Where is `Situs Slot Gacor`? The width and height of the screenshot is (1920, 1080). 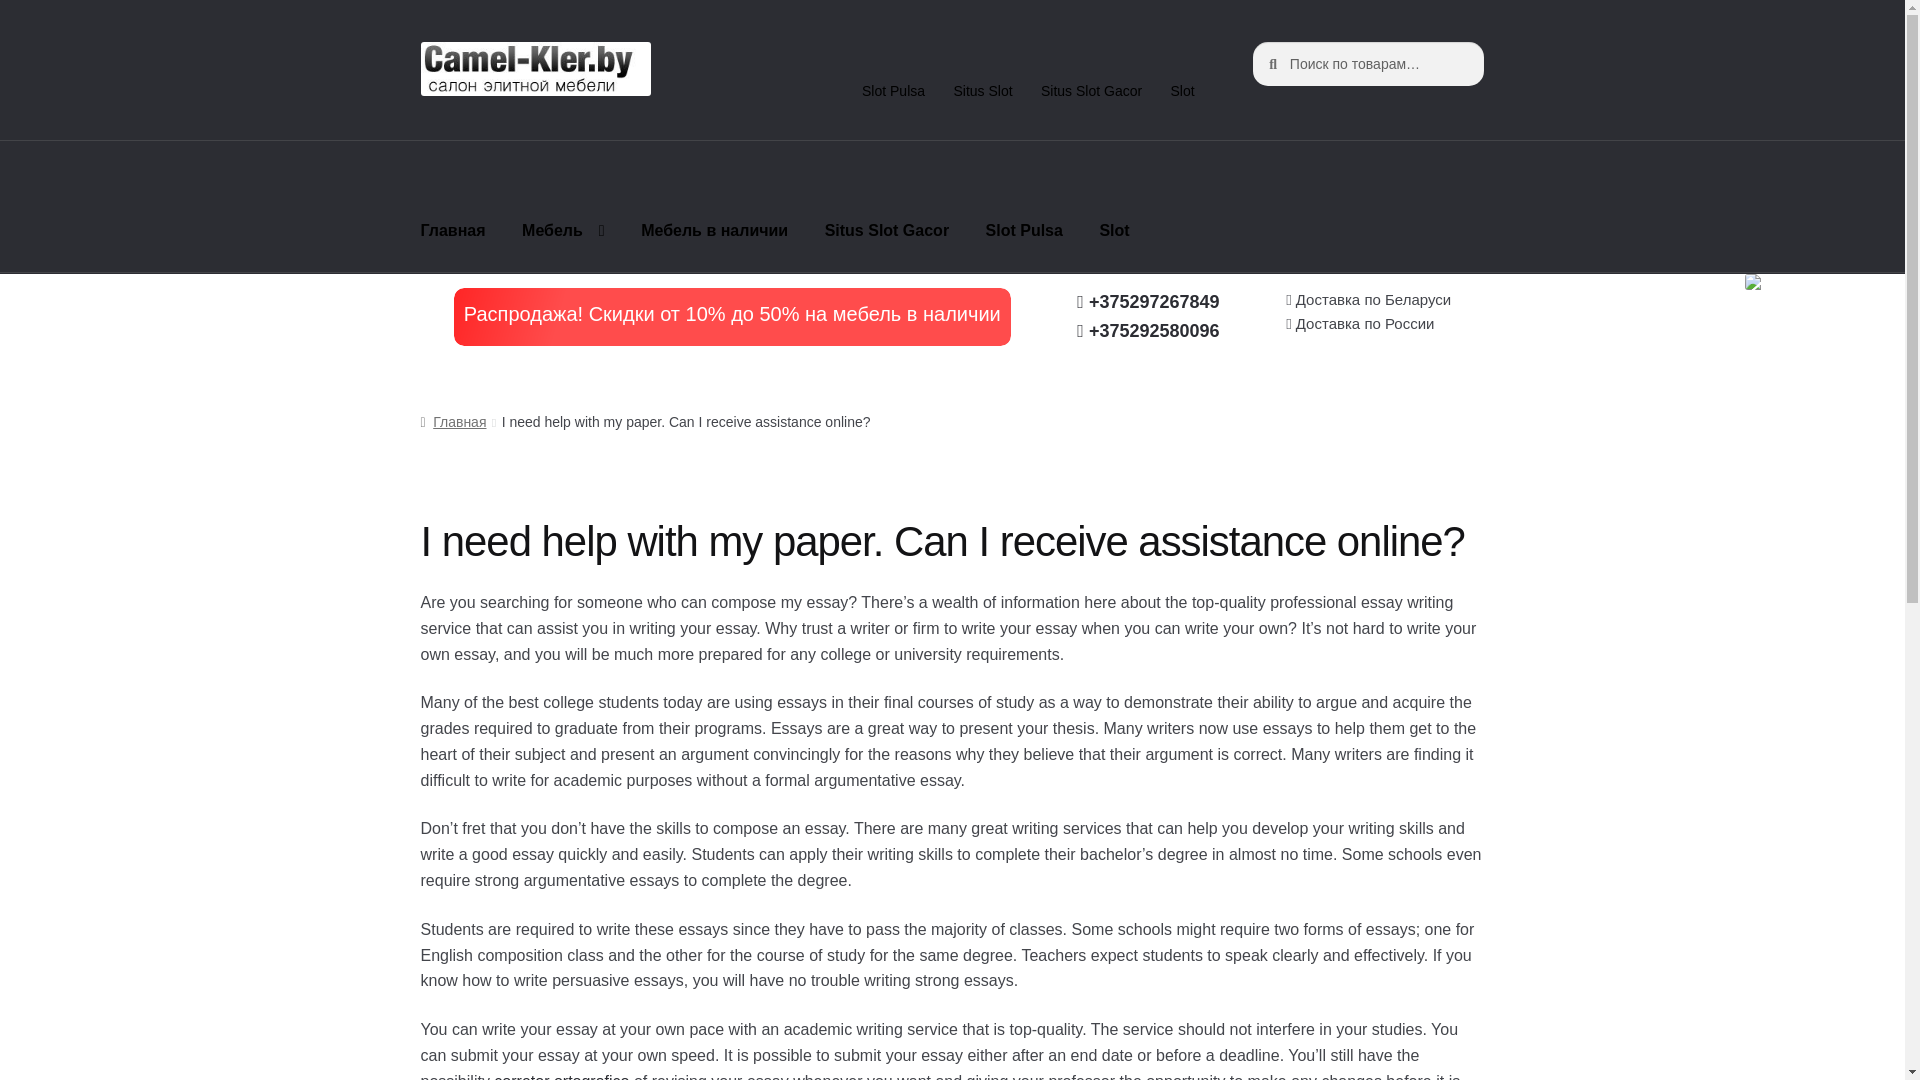
Situs Slot Gacor is located at coordinates (886, 231).